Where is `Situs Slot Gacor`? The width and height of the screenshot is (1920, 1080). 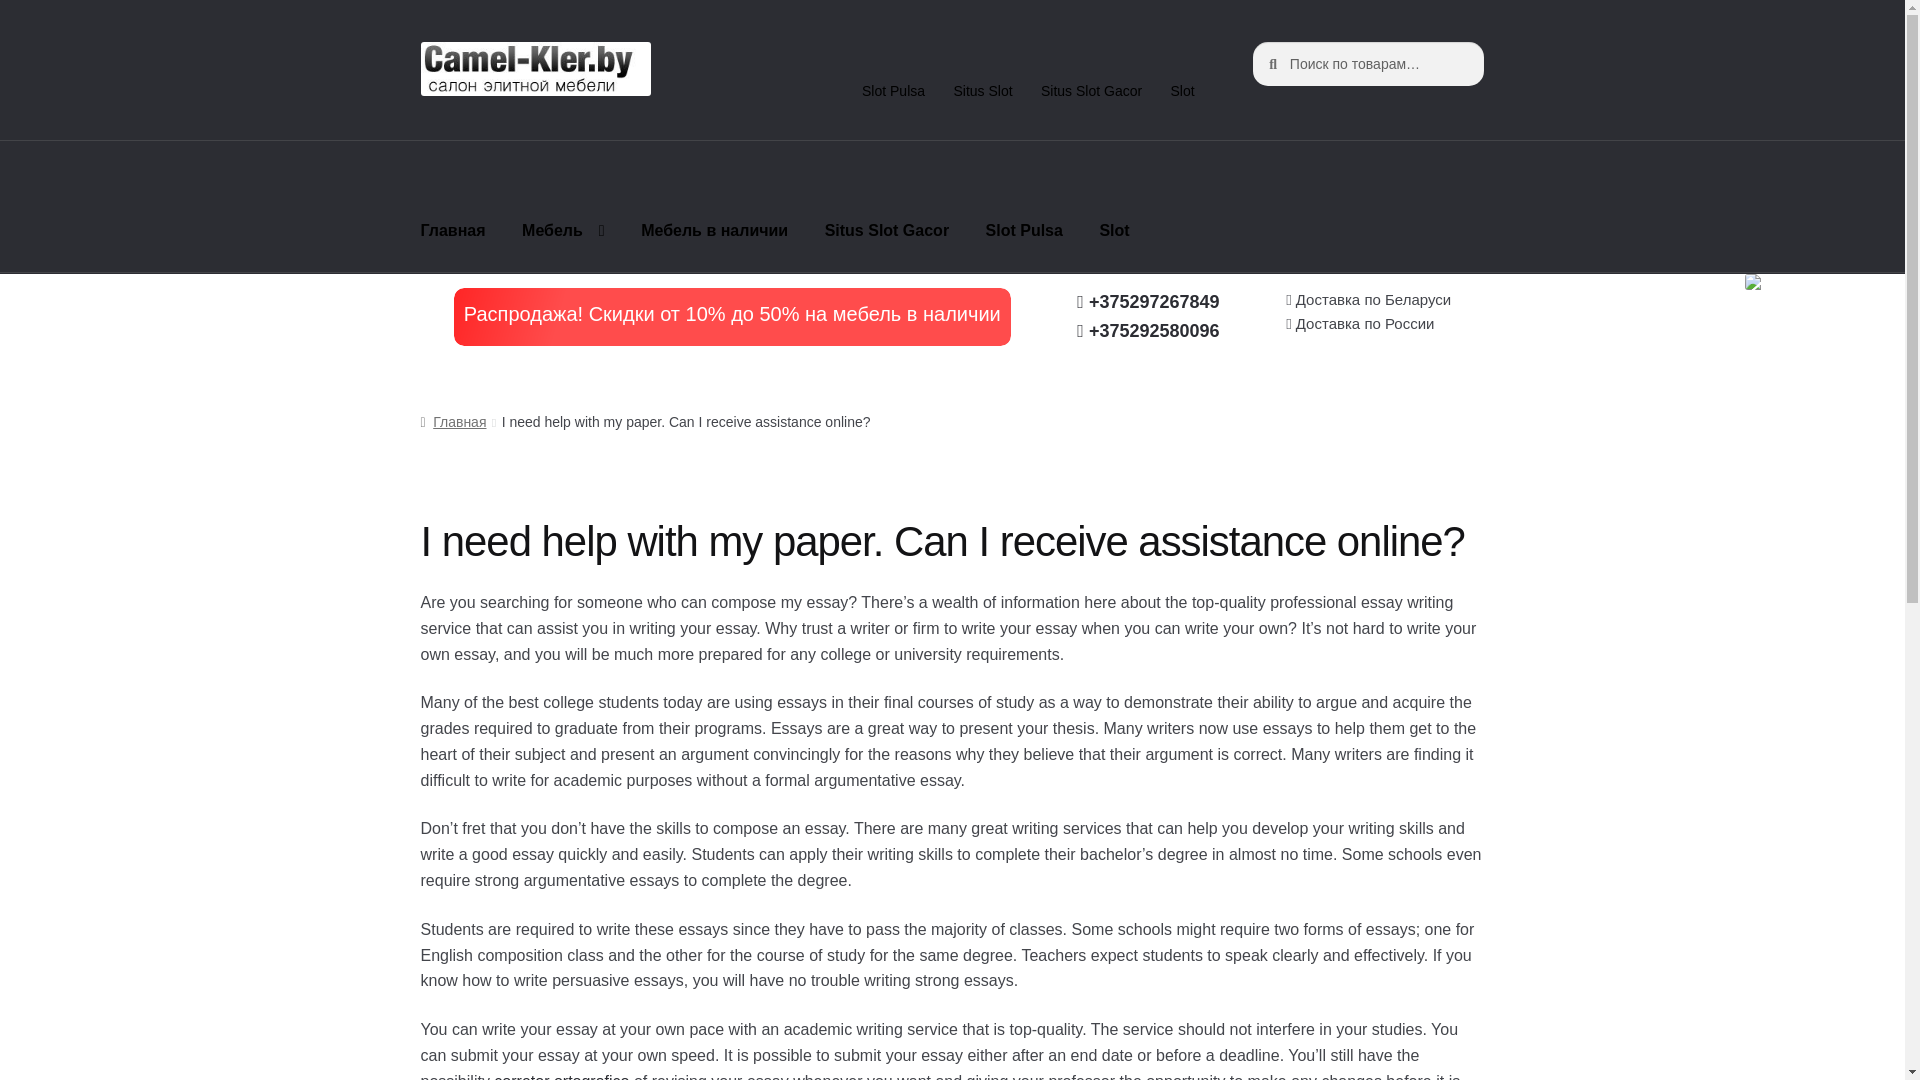
Situs Slot Gacor is located at coordinates (886, 231).